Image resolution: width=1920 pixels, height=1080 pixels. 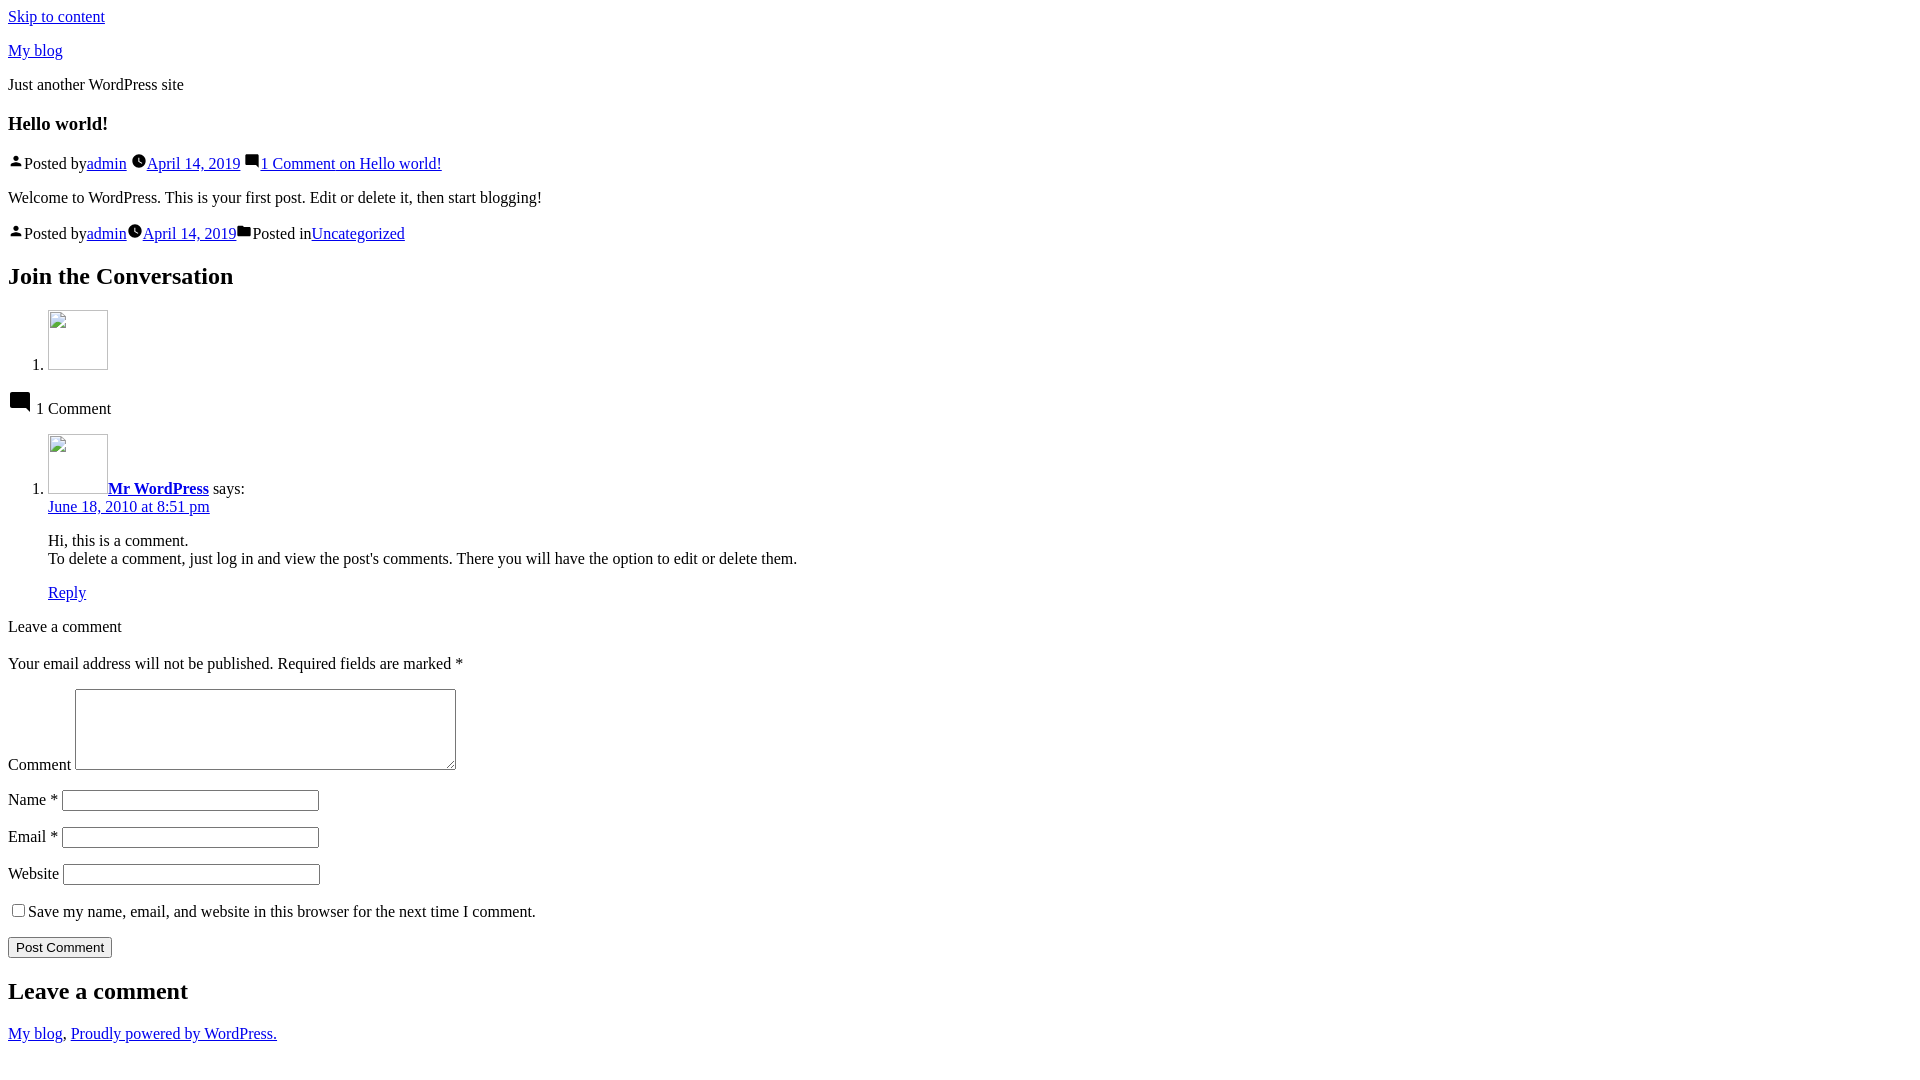 I want to click on Proudly powered by WordPress., so click(x=174, y=1034).